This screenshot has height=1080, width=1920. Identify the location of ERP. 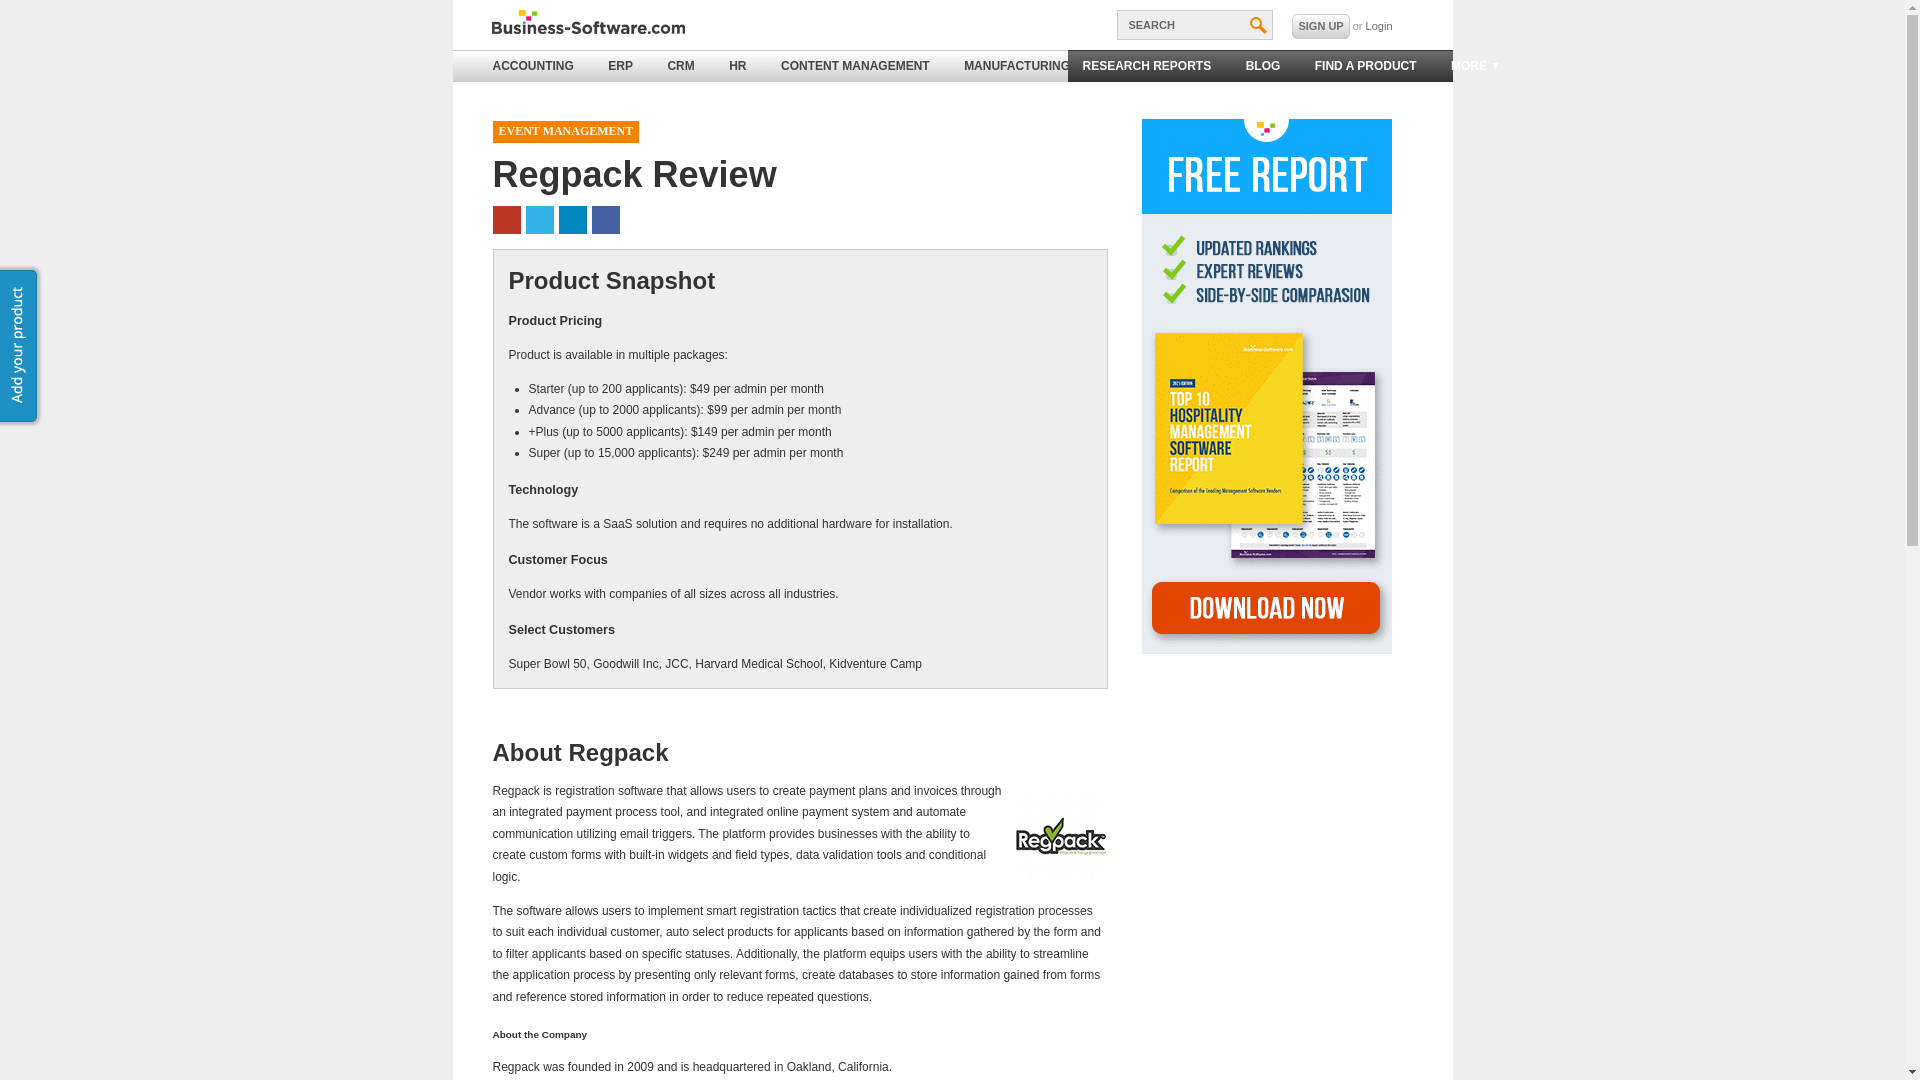
(620, 66).